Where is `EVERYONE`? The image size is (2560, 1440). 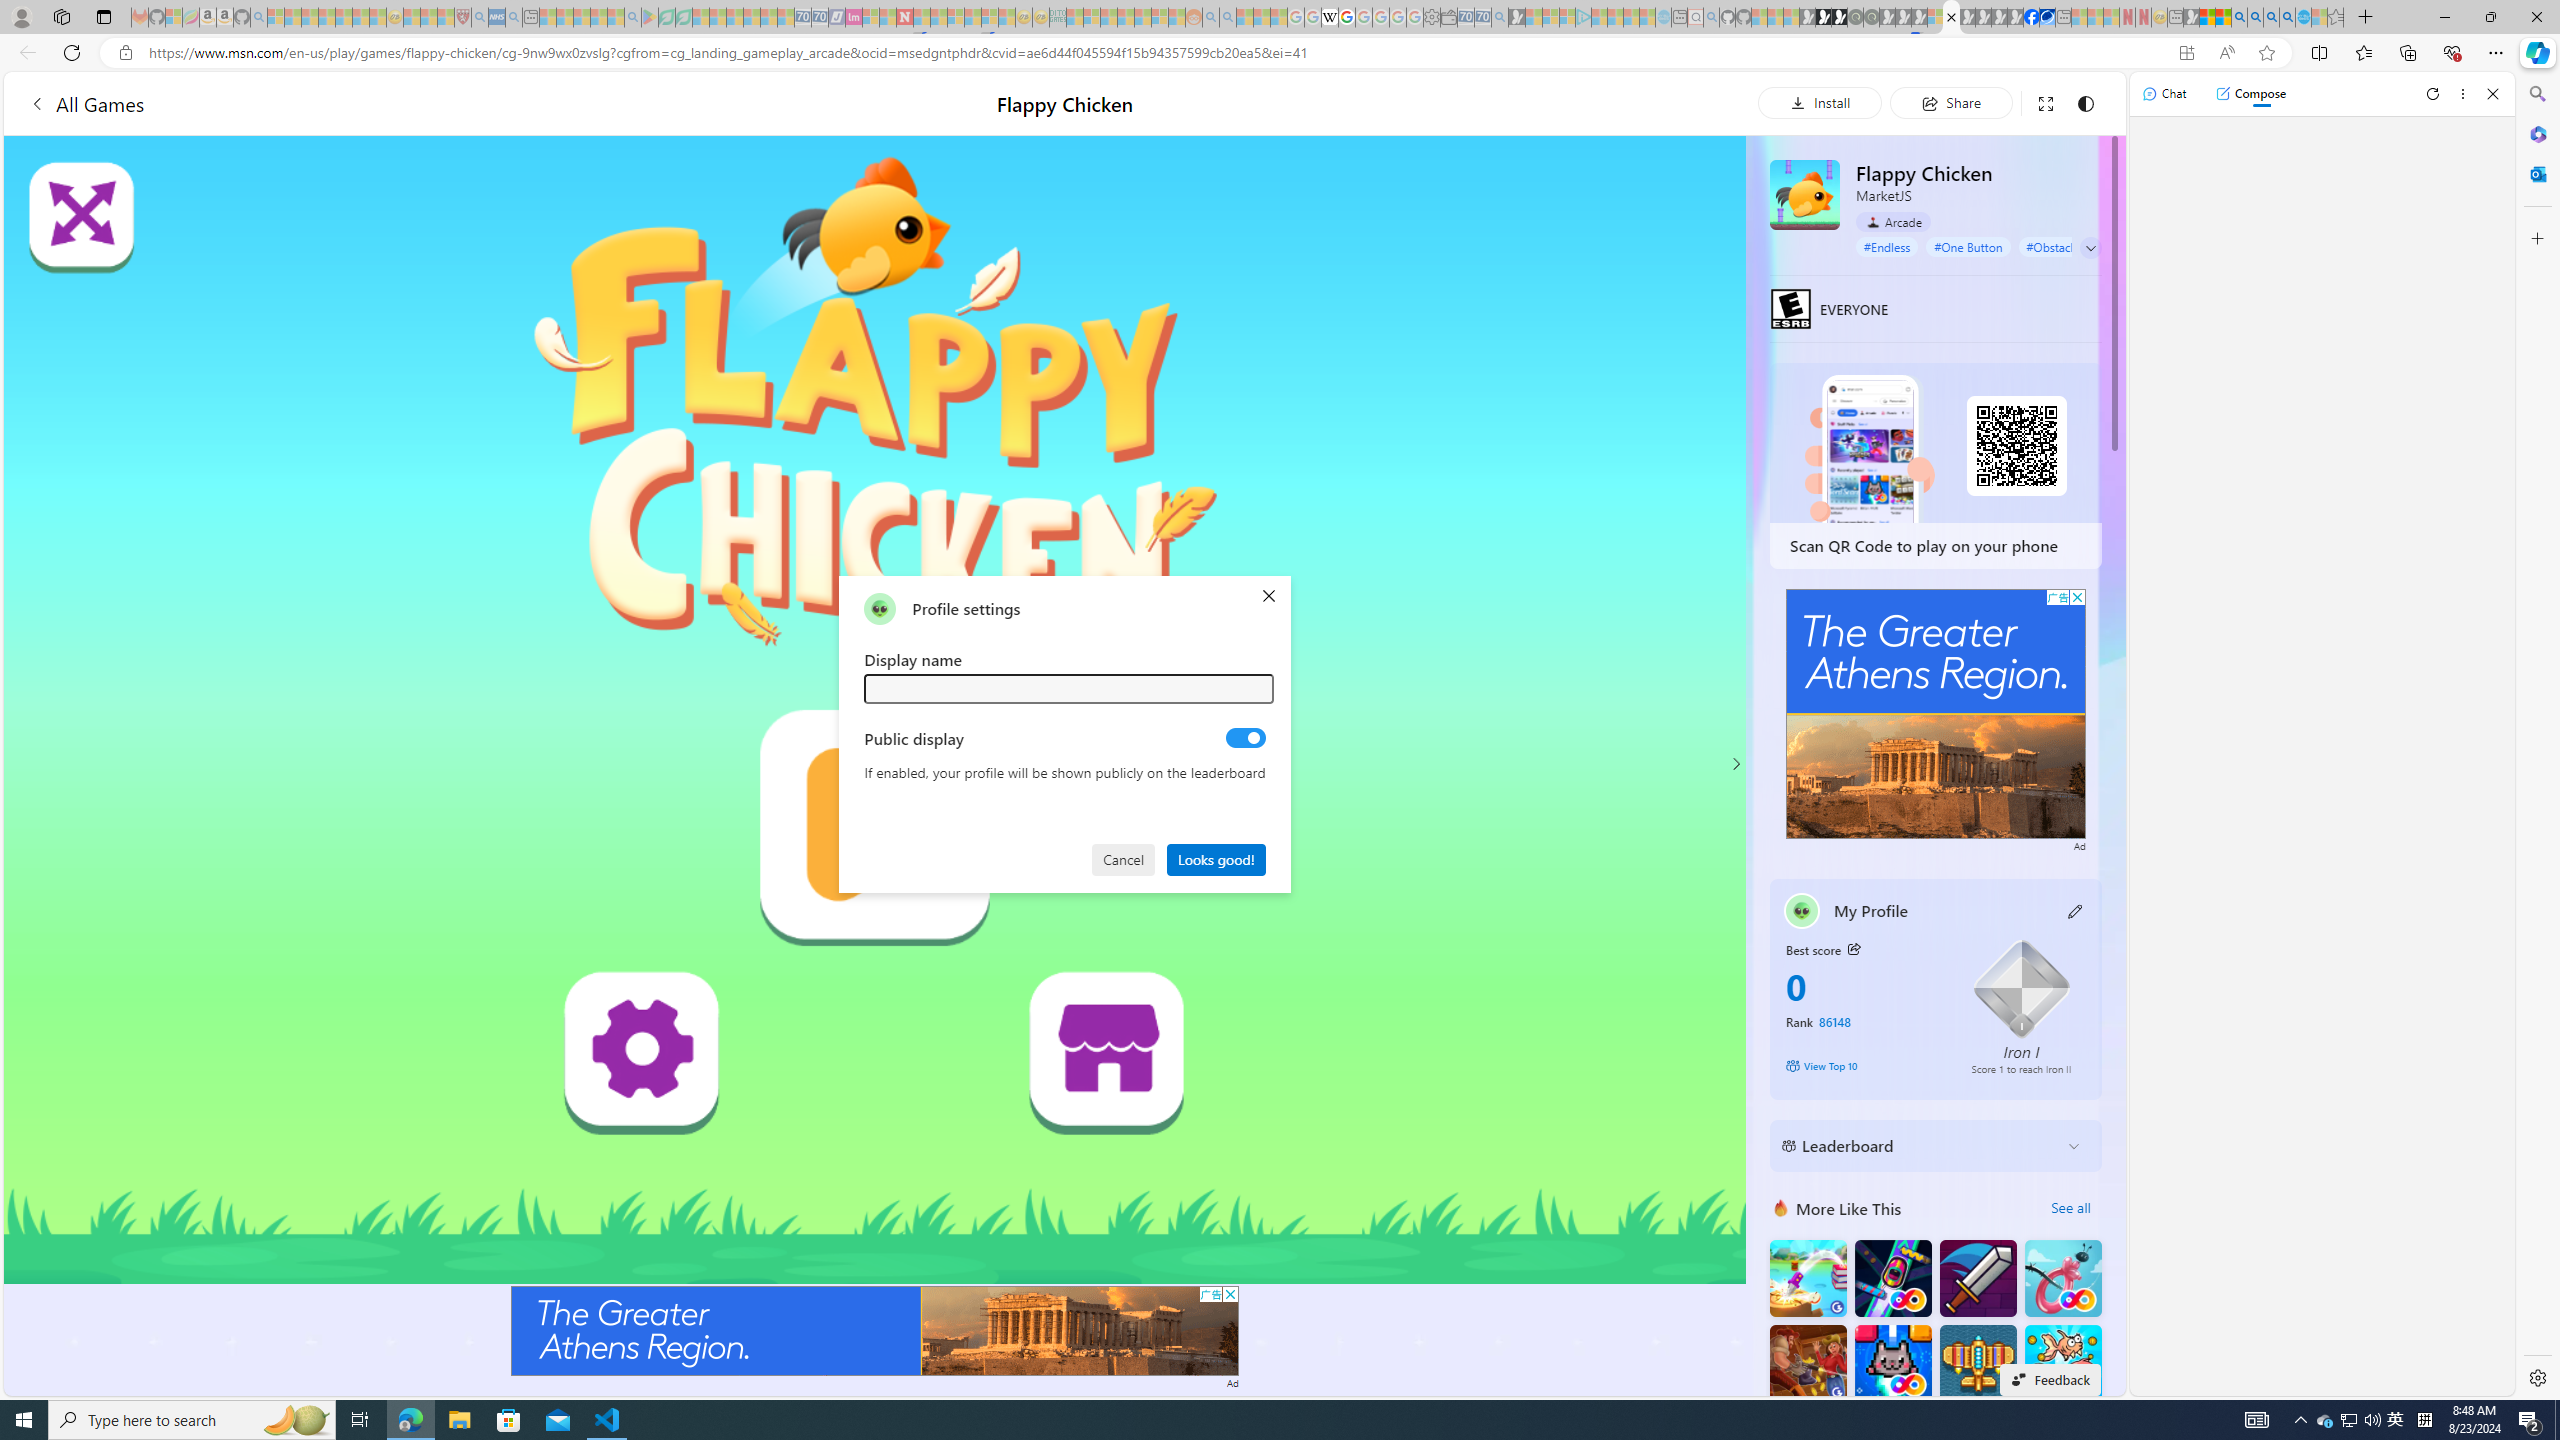
EVERYONE is located at coordinates (1790, 308).